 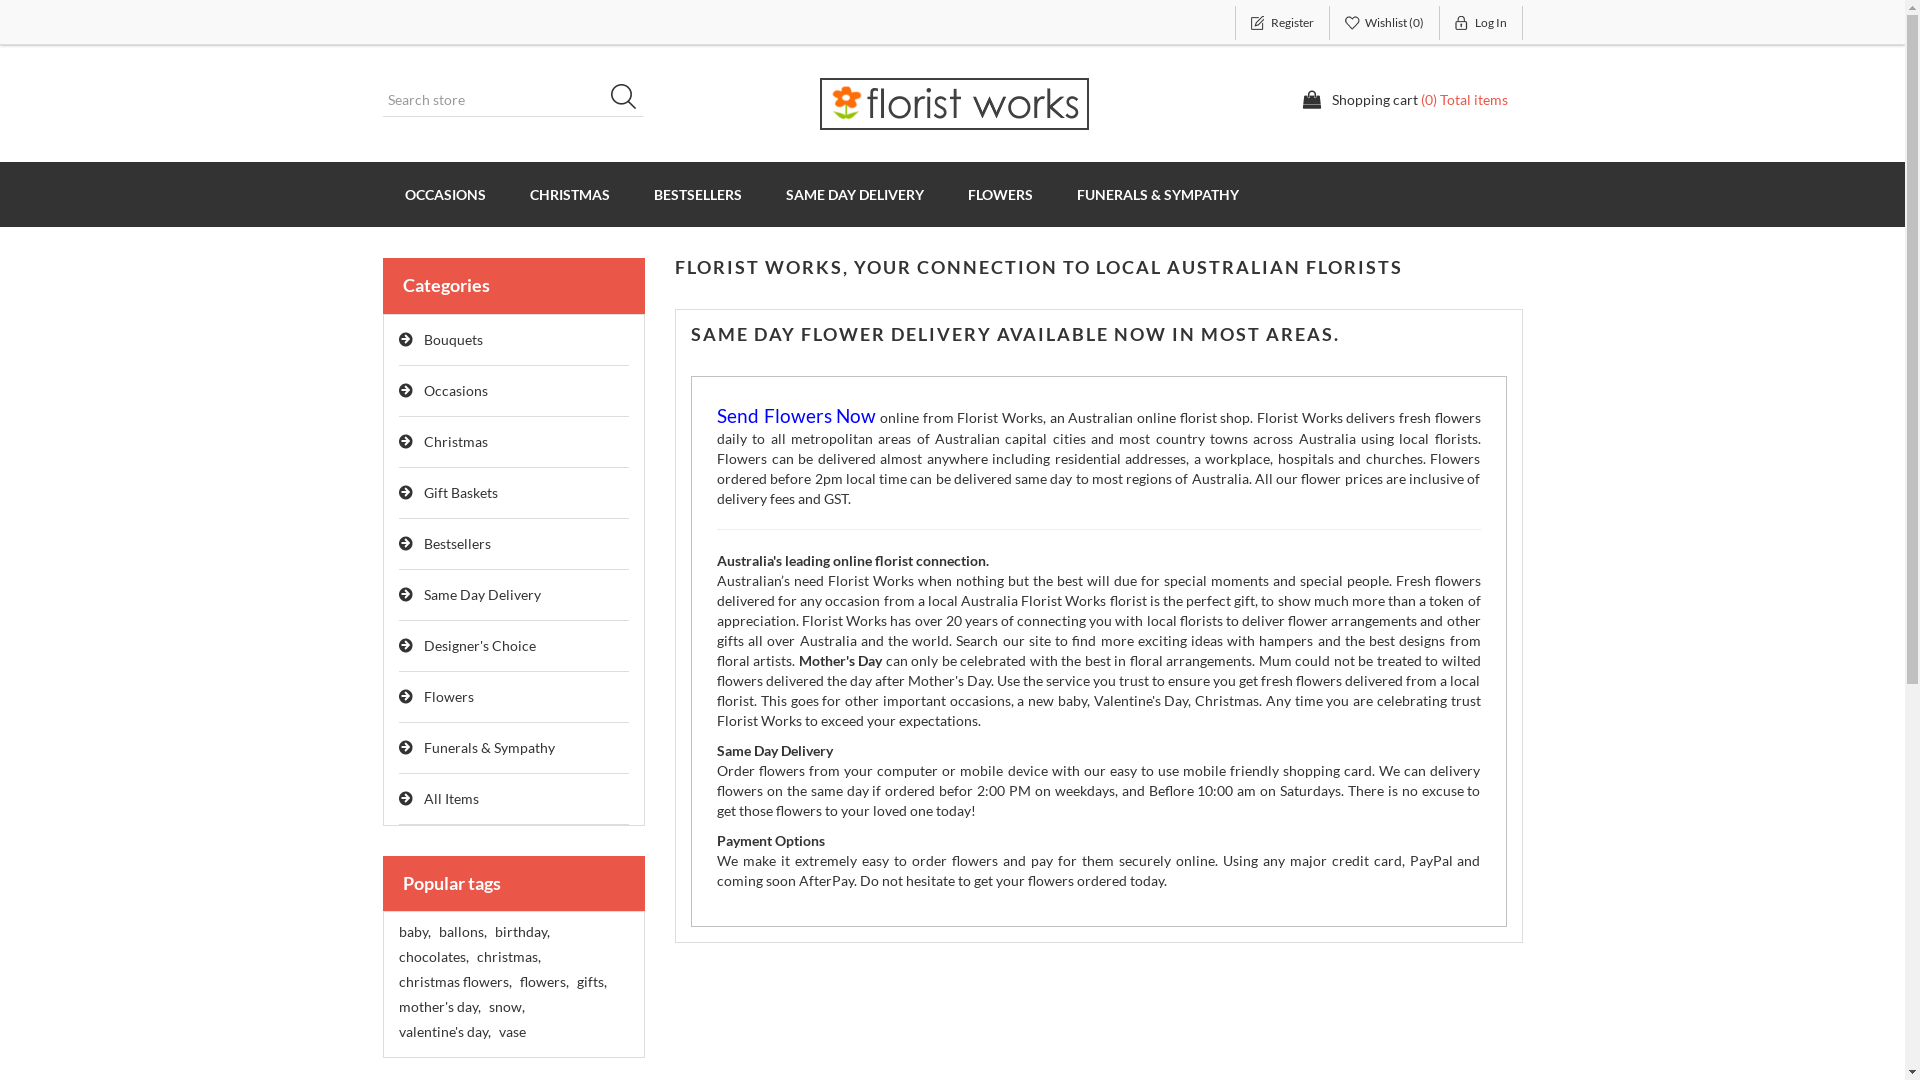 I want to click on Christmas, so click(x=514, y=442).